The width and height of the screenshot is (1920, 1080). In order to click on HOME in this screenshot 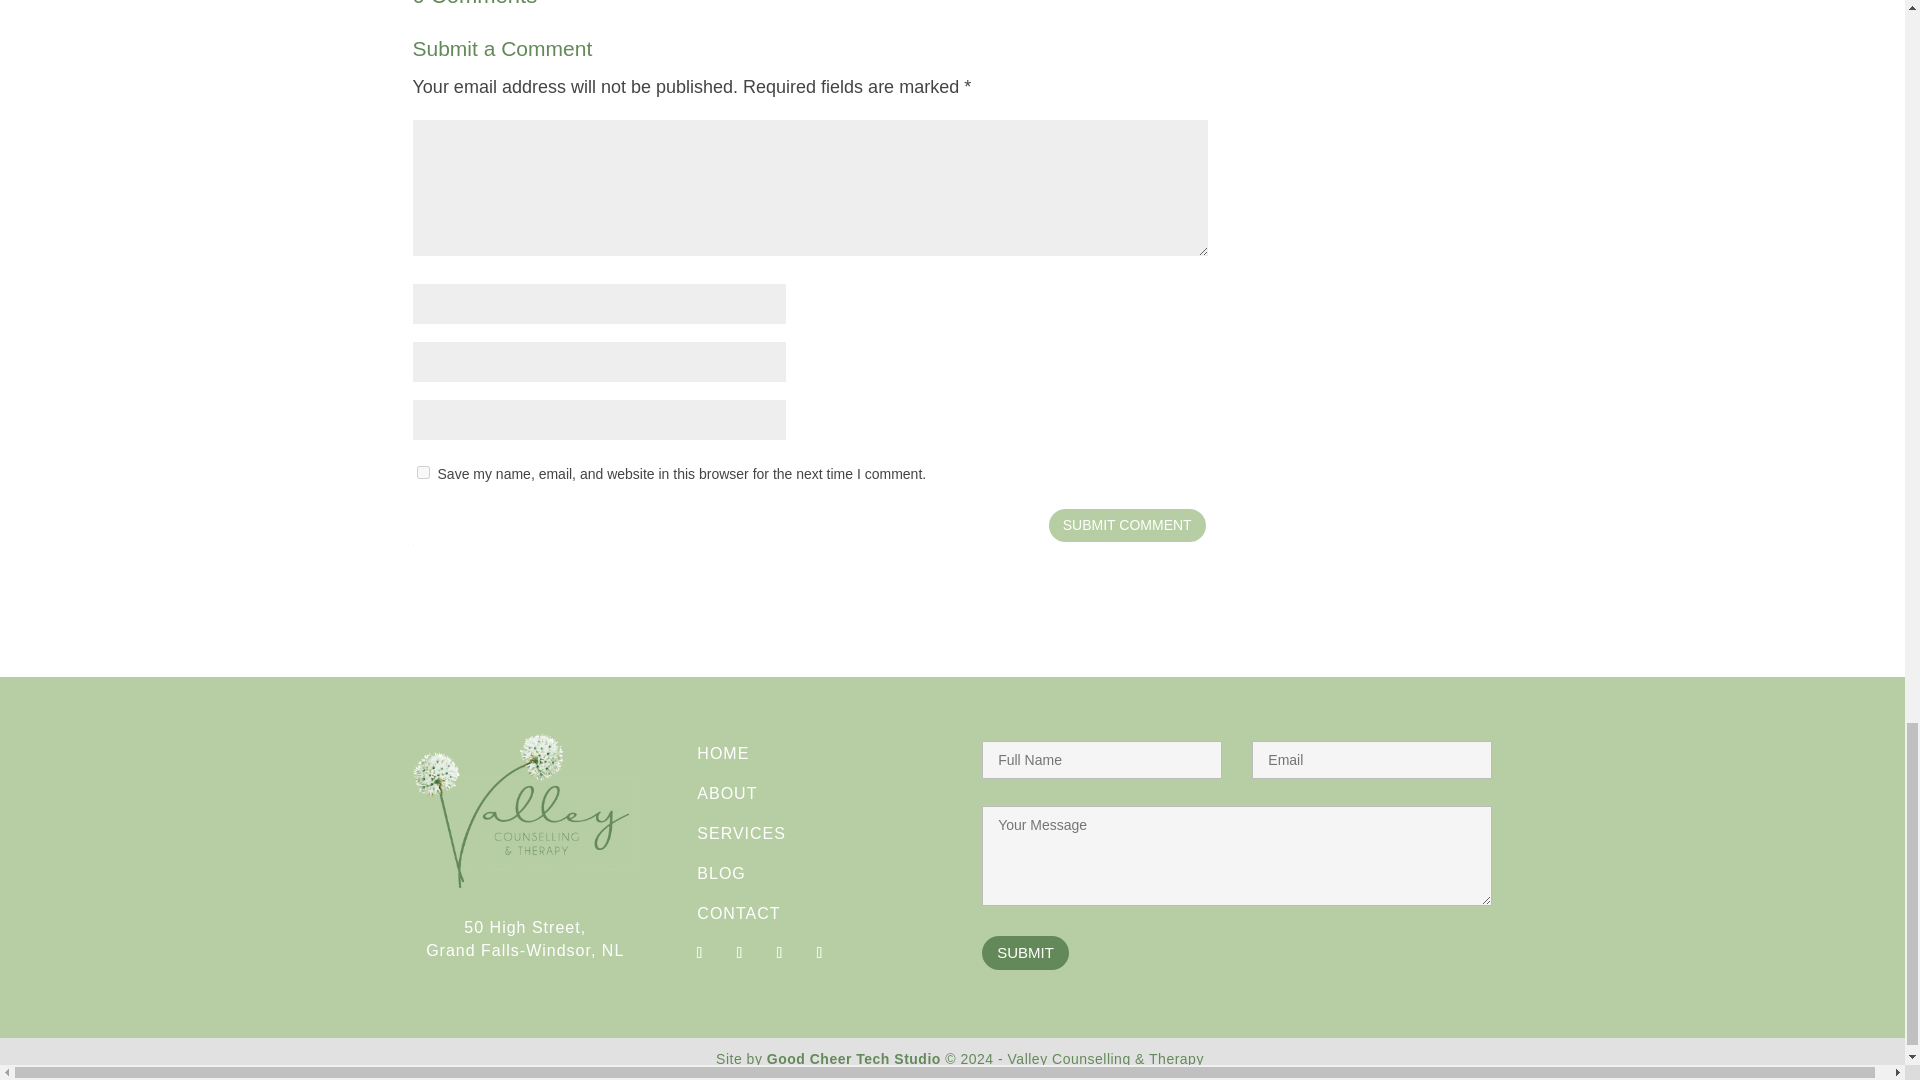, I will do `click(722, 754)`.